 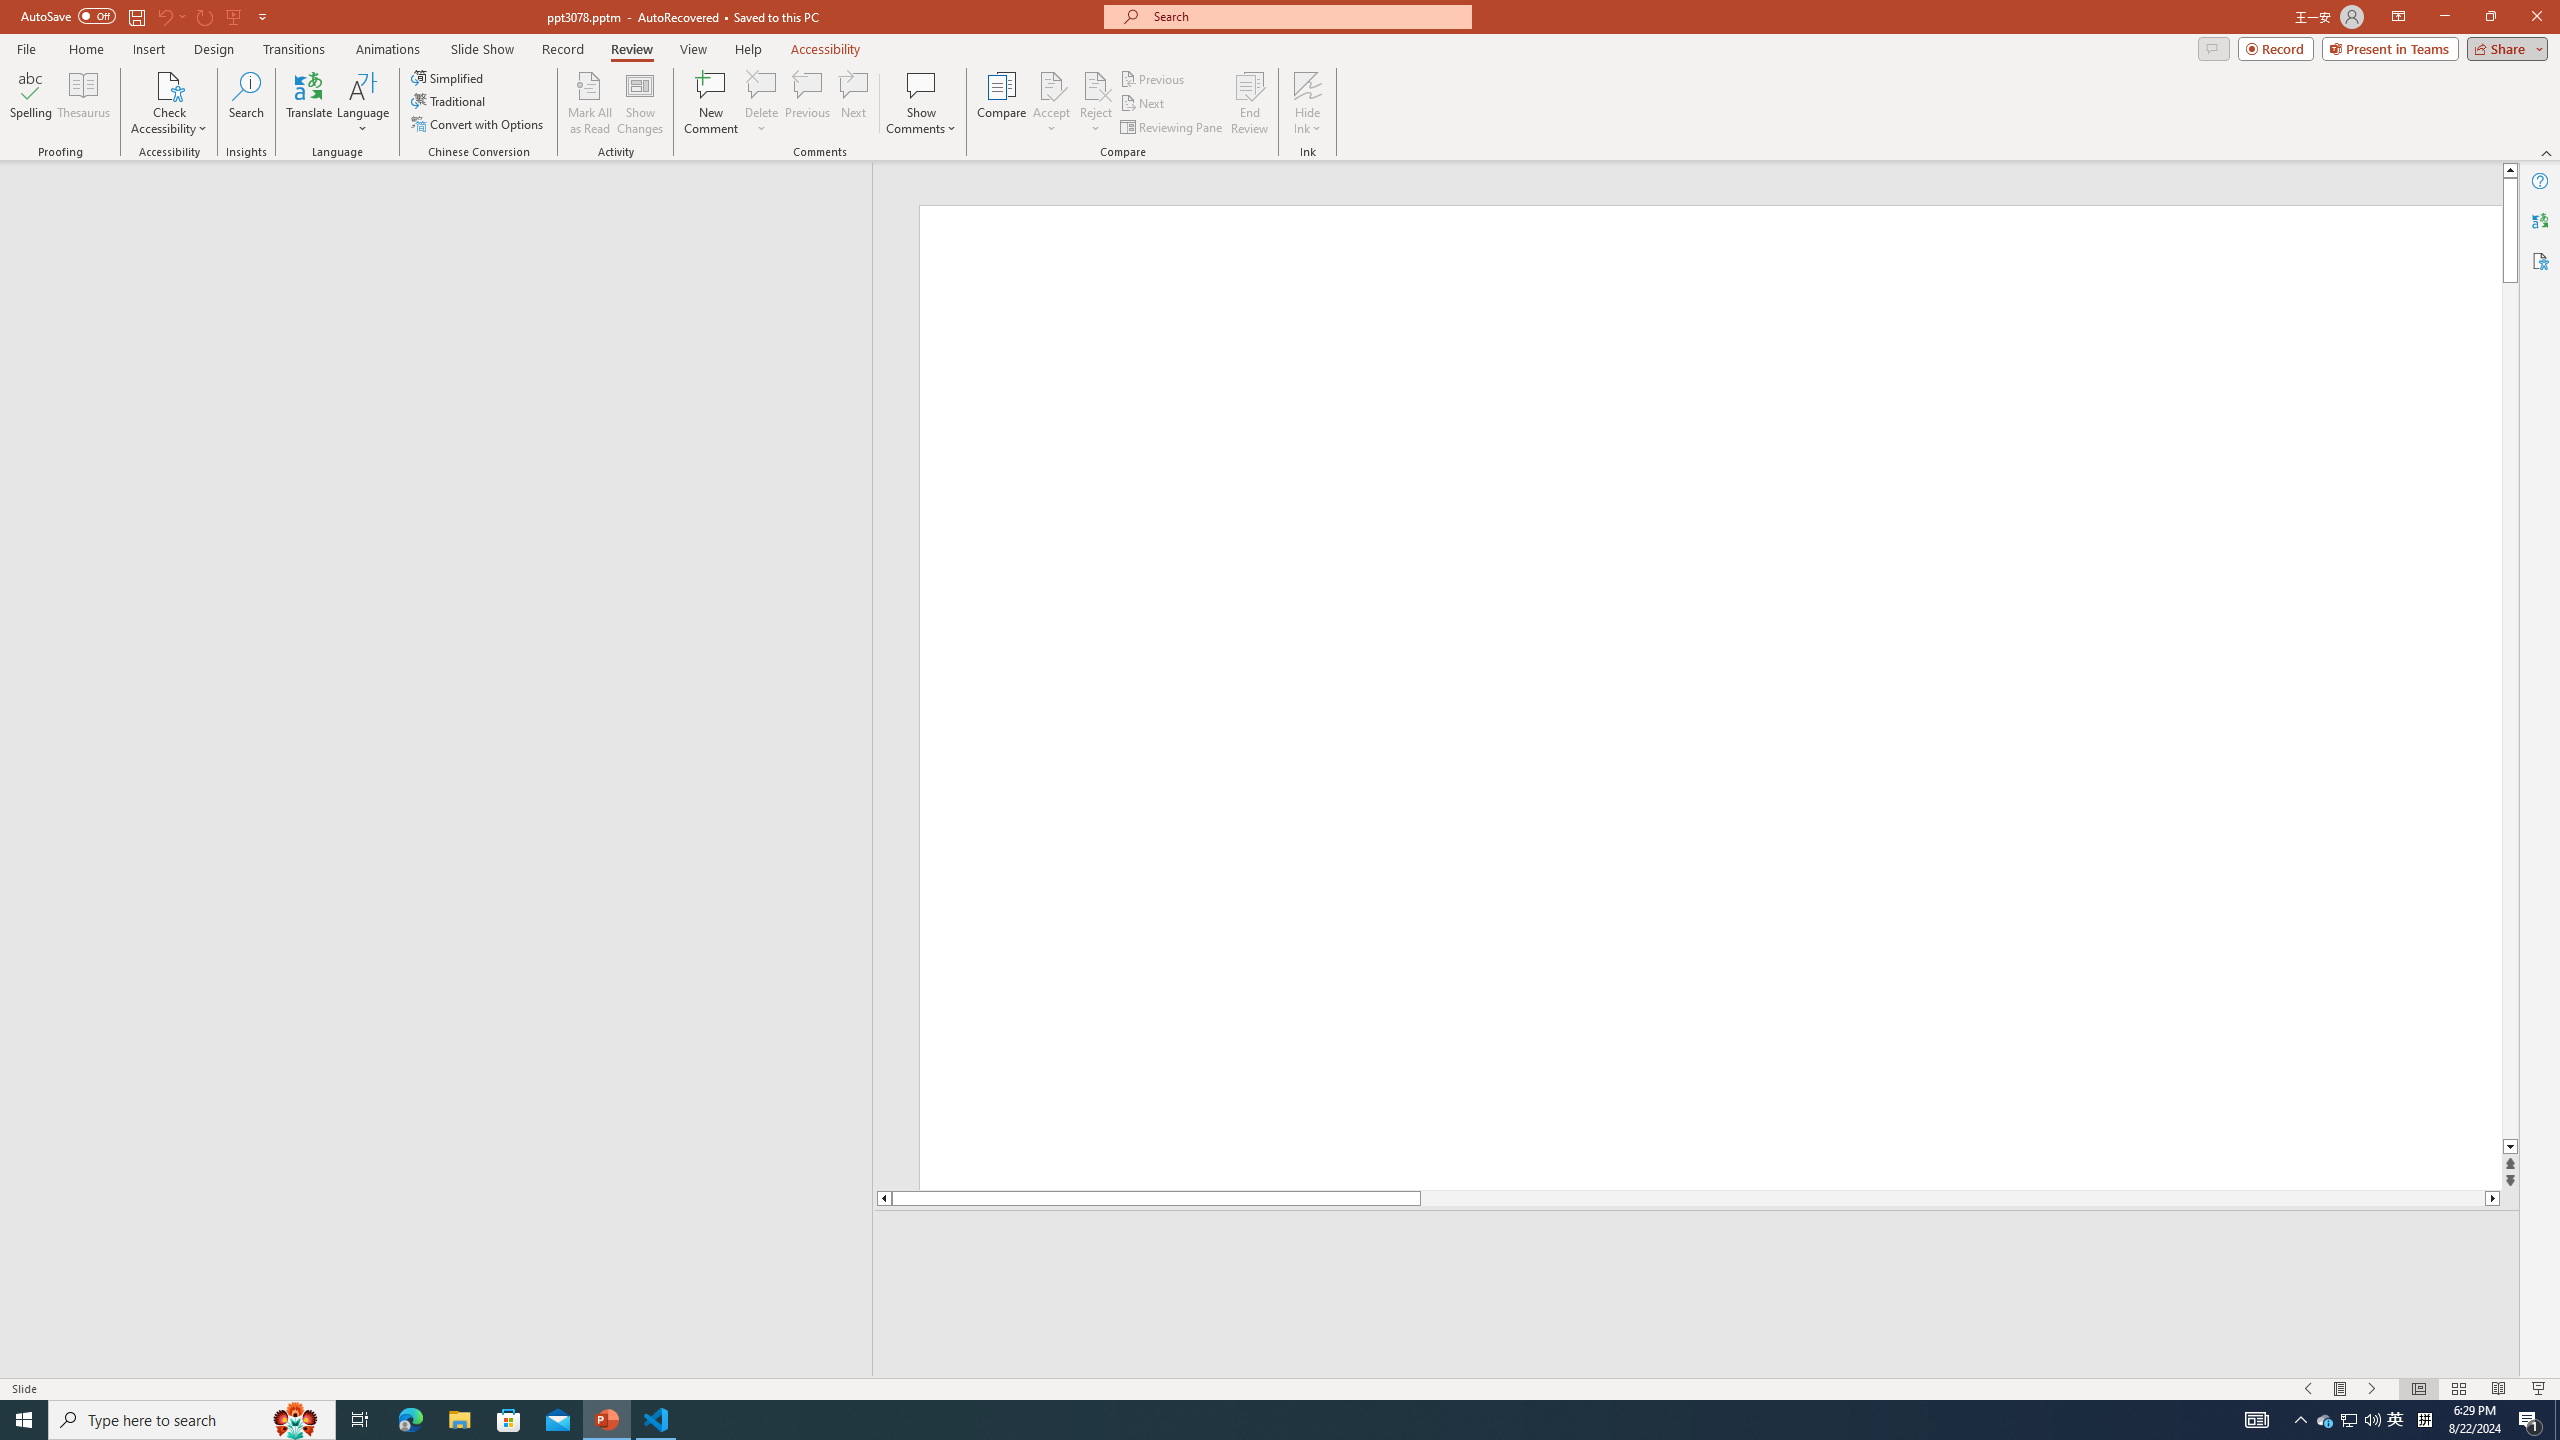 What do you see at coordinates (1052, 103) in the screenshot?
I see `Accept` at bounding box center [1052, 103].